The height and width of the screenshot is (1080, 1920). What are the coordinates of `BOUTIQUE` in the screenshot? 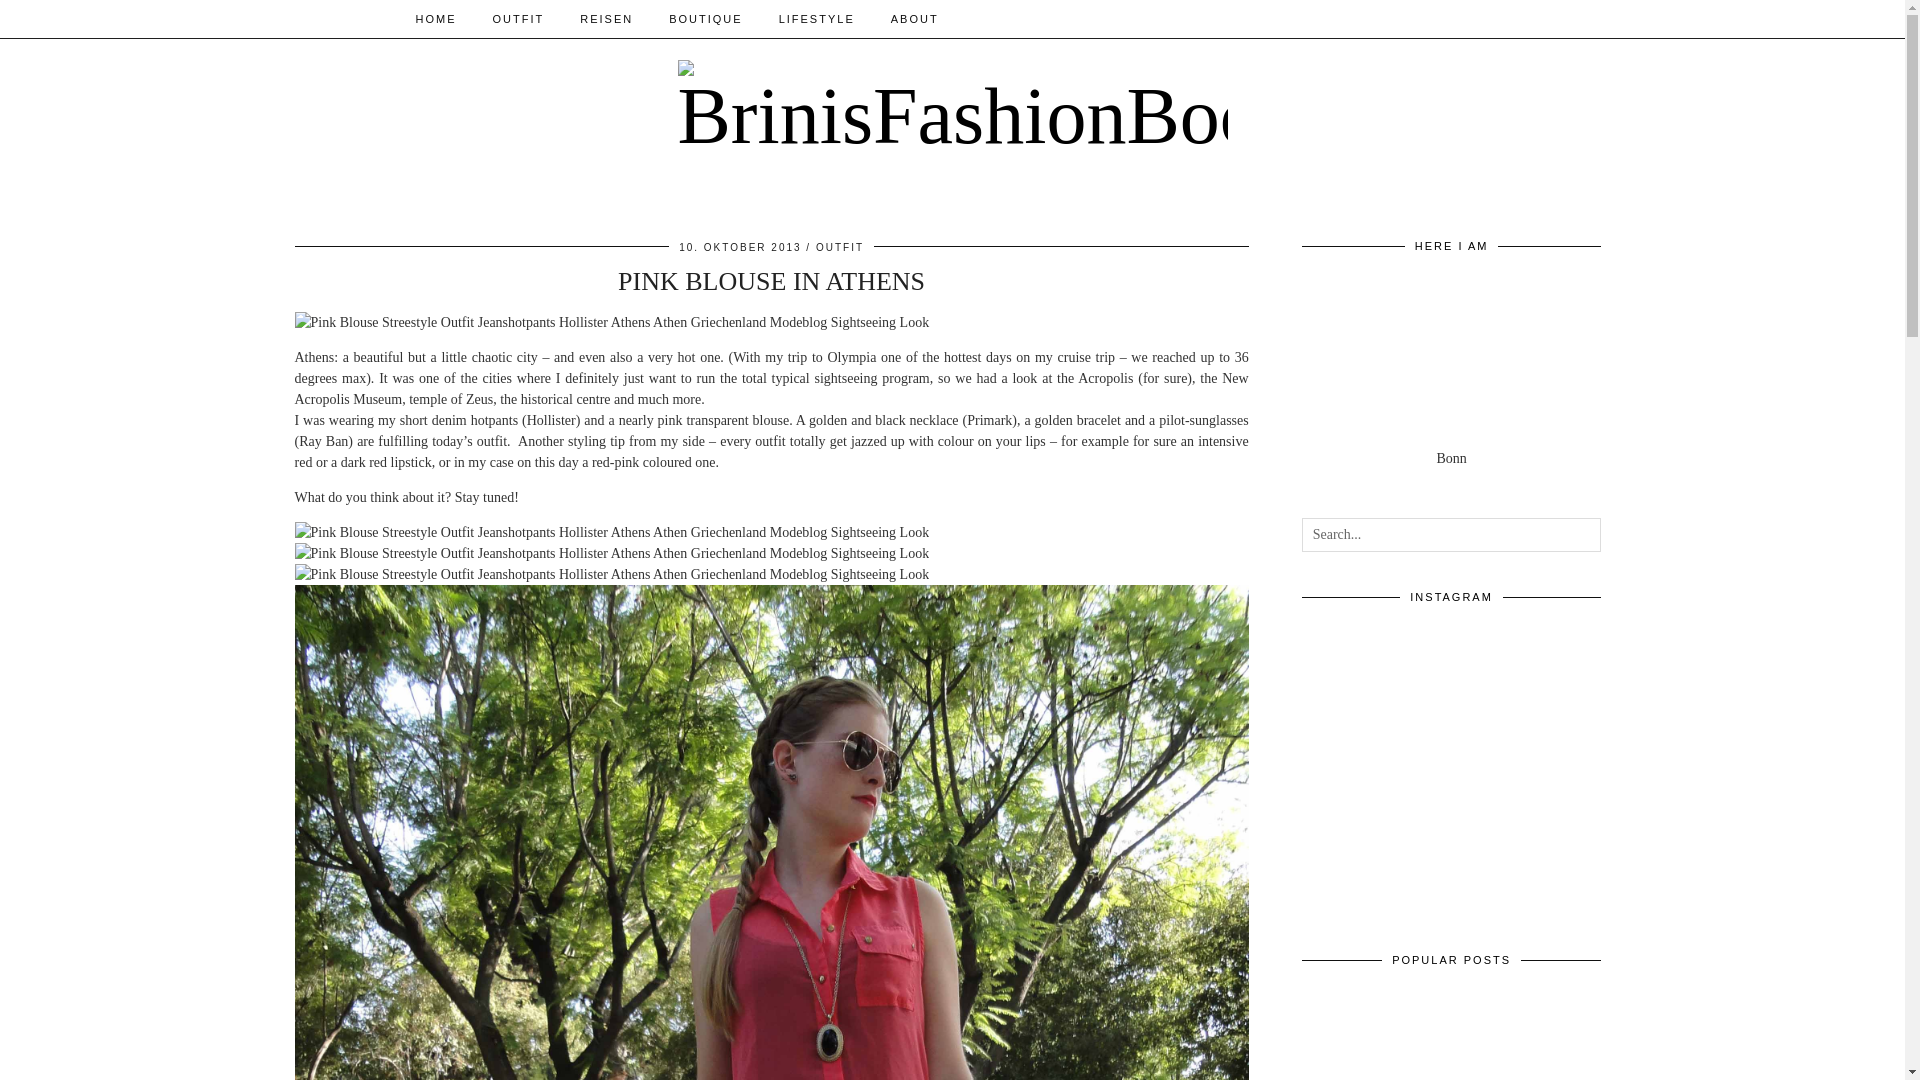 It's located at (705, 18).